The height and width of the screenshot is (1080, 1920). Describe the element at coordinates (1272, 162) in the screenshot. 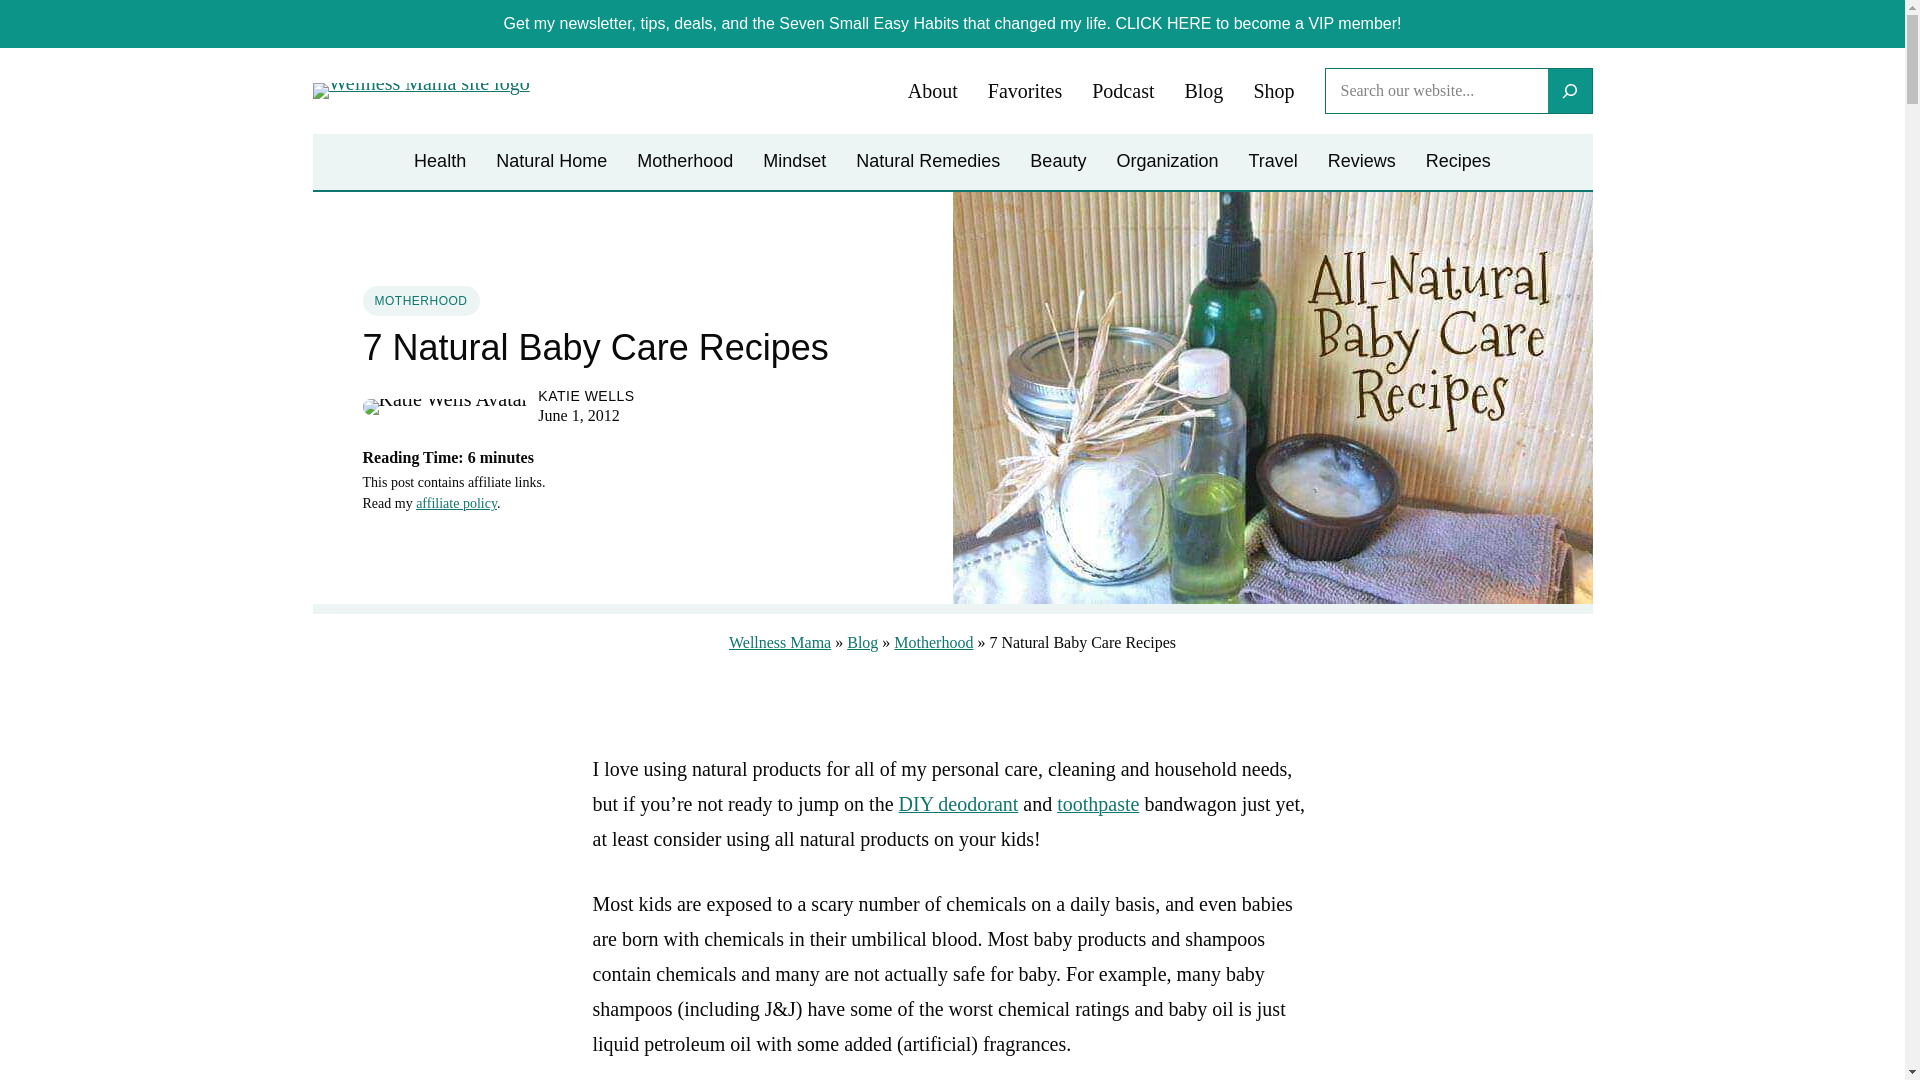

I see `Travel` at that location.